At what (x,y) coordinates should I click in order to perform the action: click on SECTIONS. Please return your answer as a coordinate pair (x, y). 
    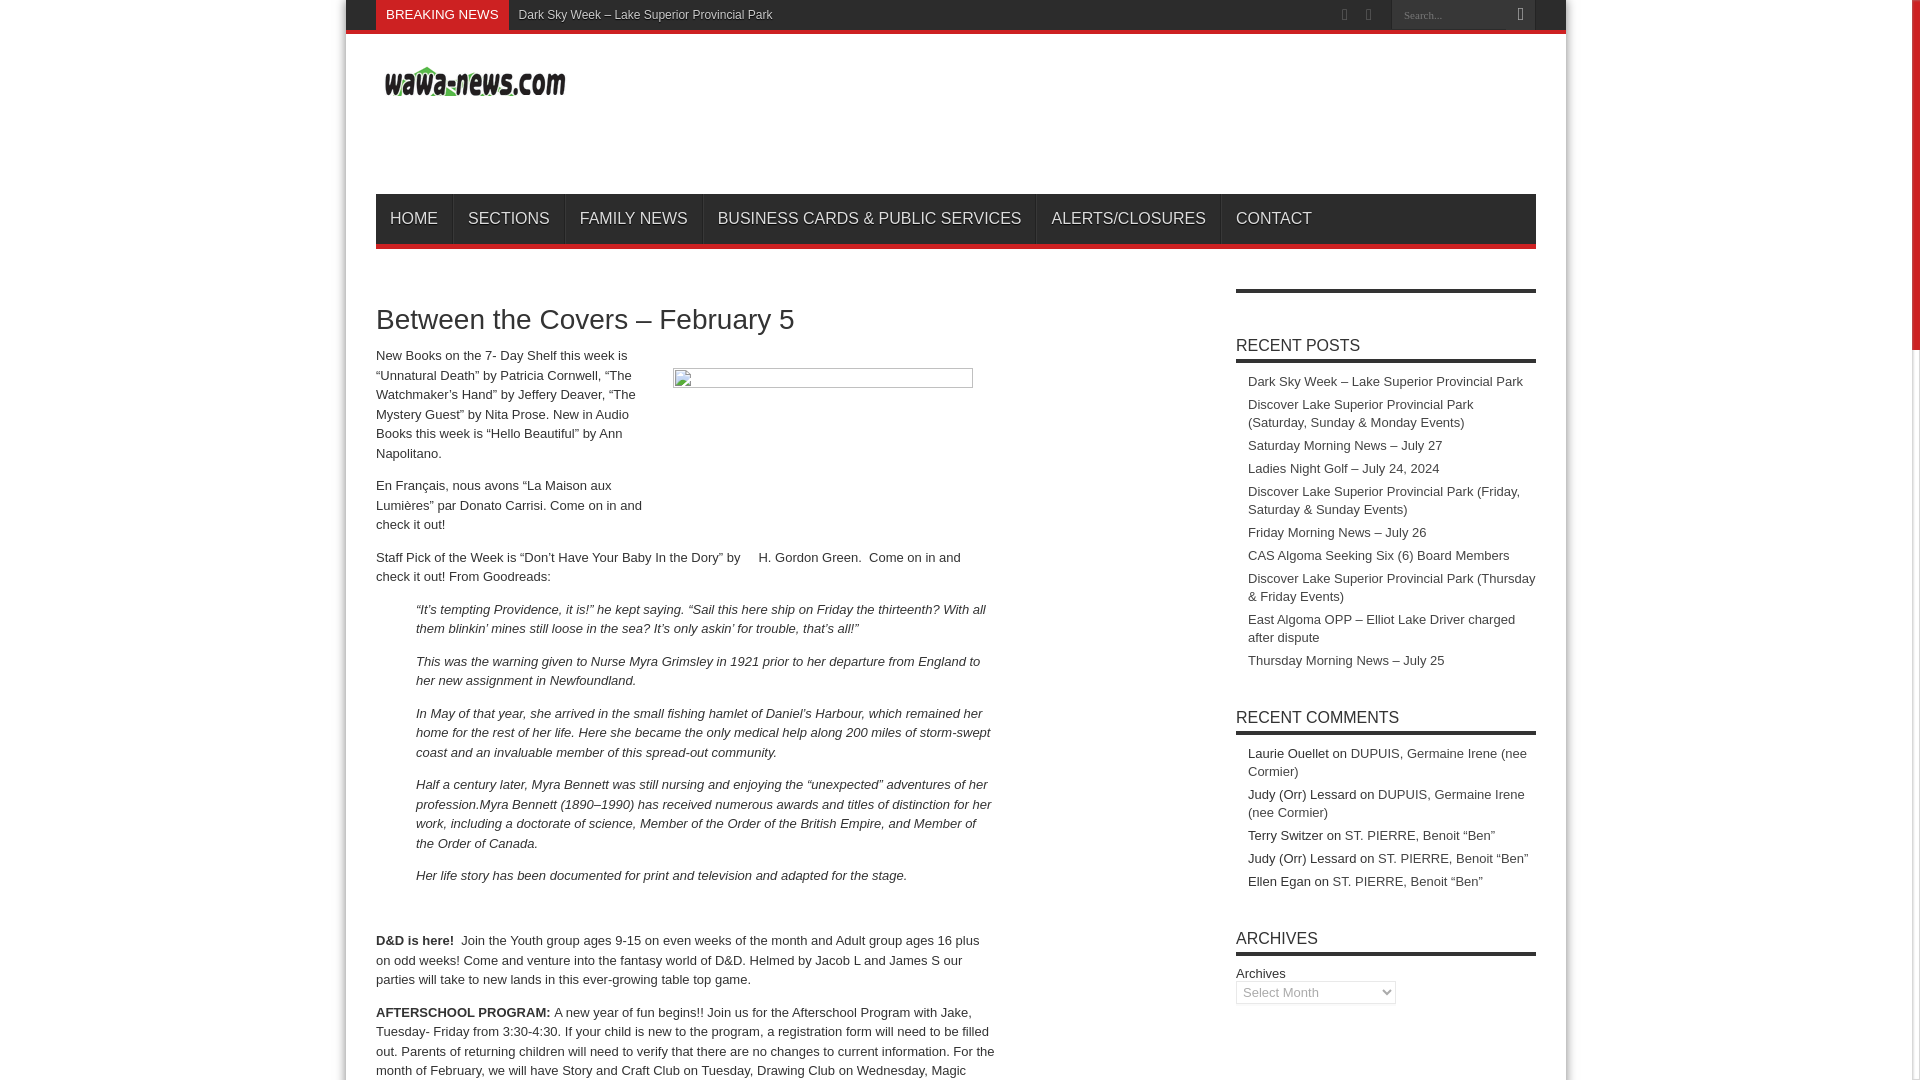
    Looking at the image, I should click on (508, 219).